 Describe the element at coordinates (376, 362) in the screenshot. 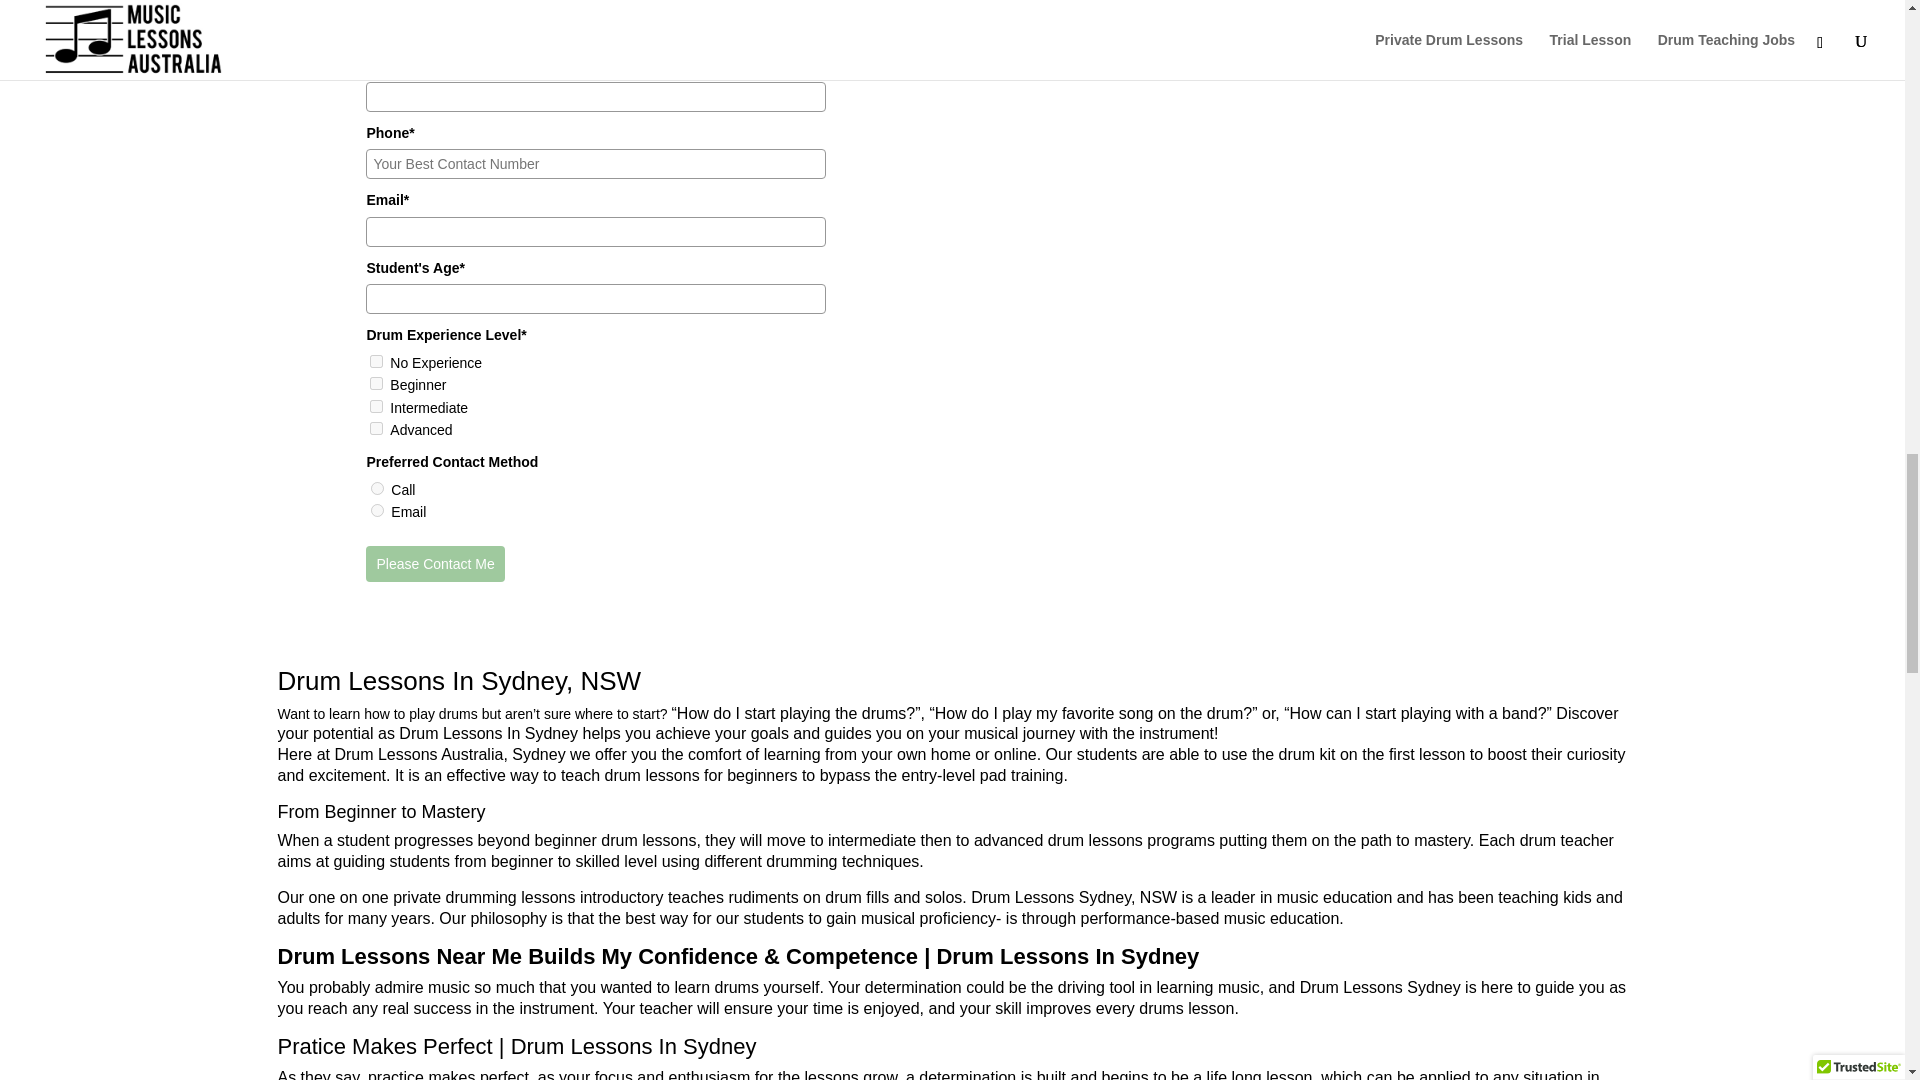

I see `No Experience` at that location.